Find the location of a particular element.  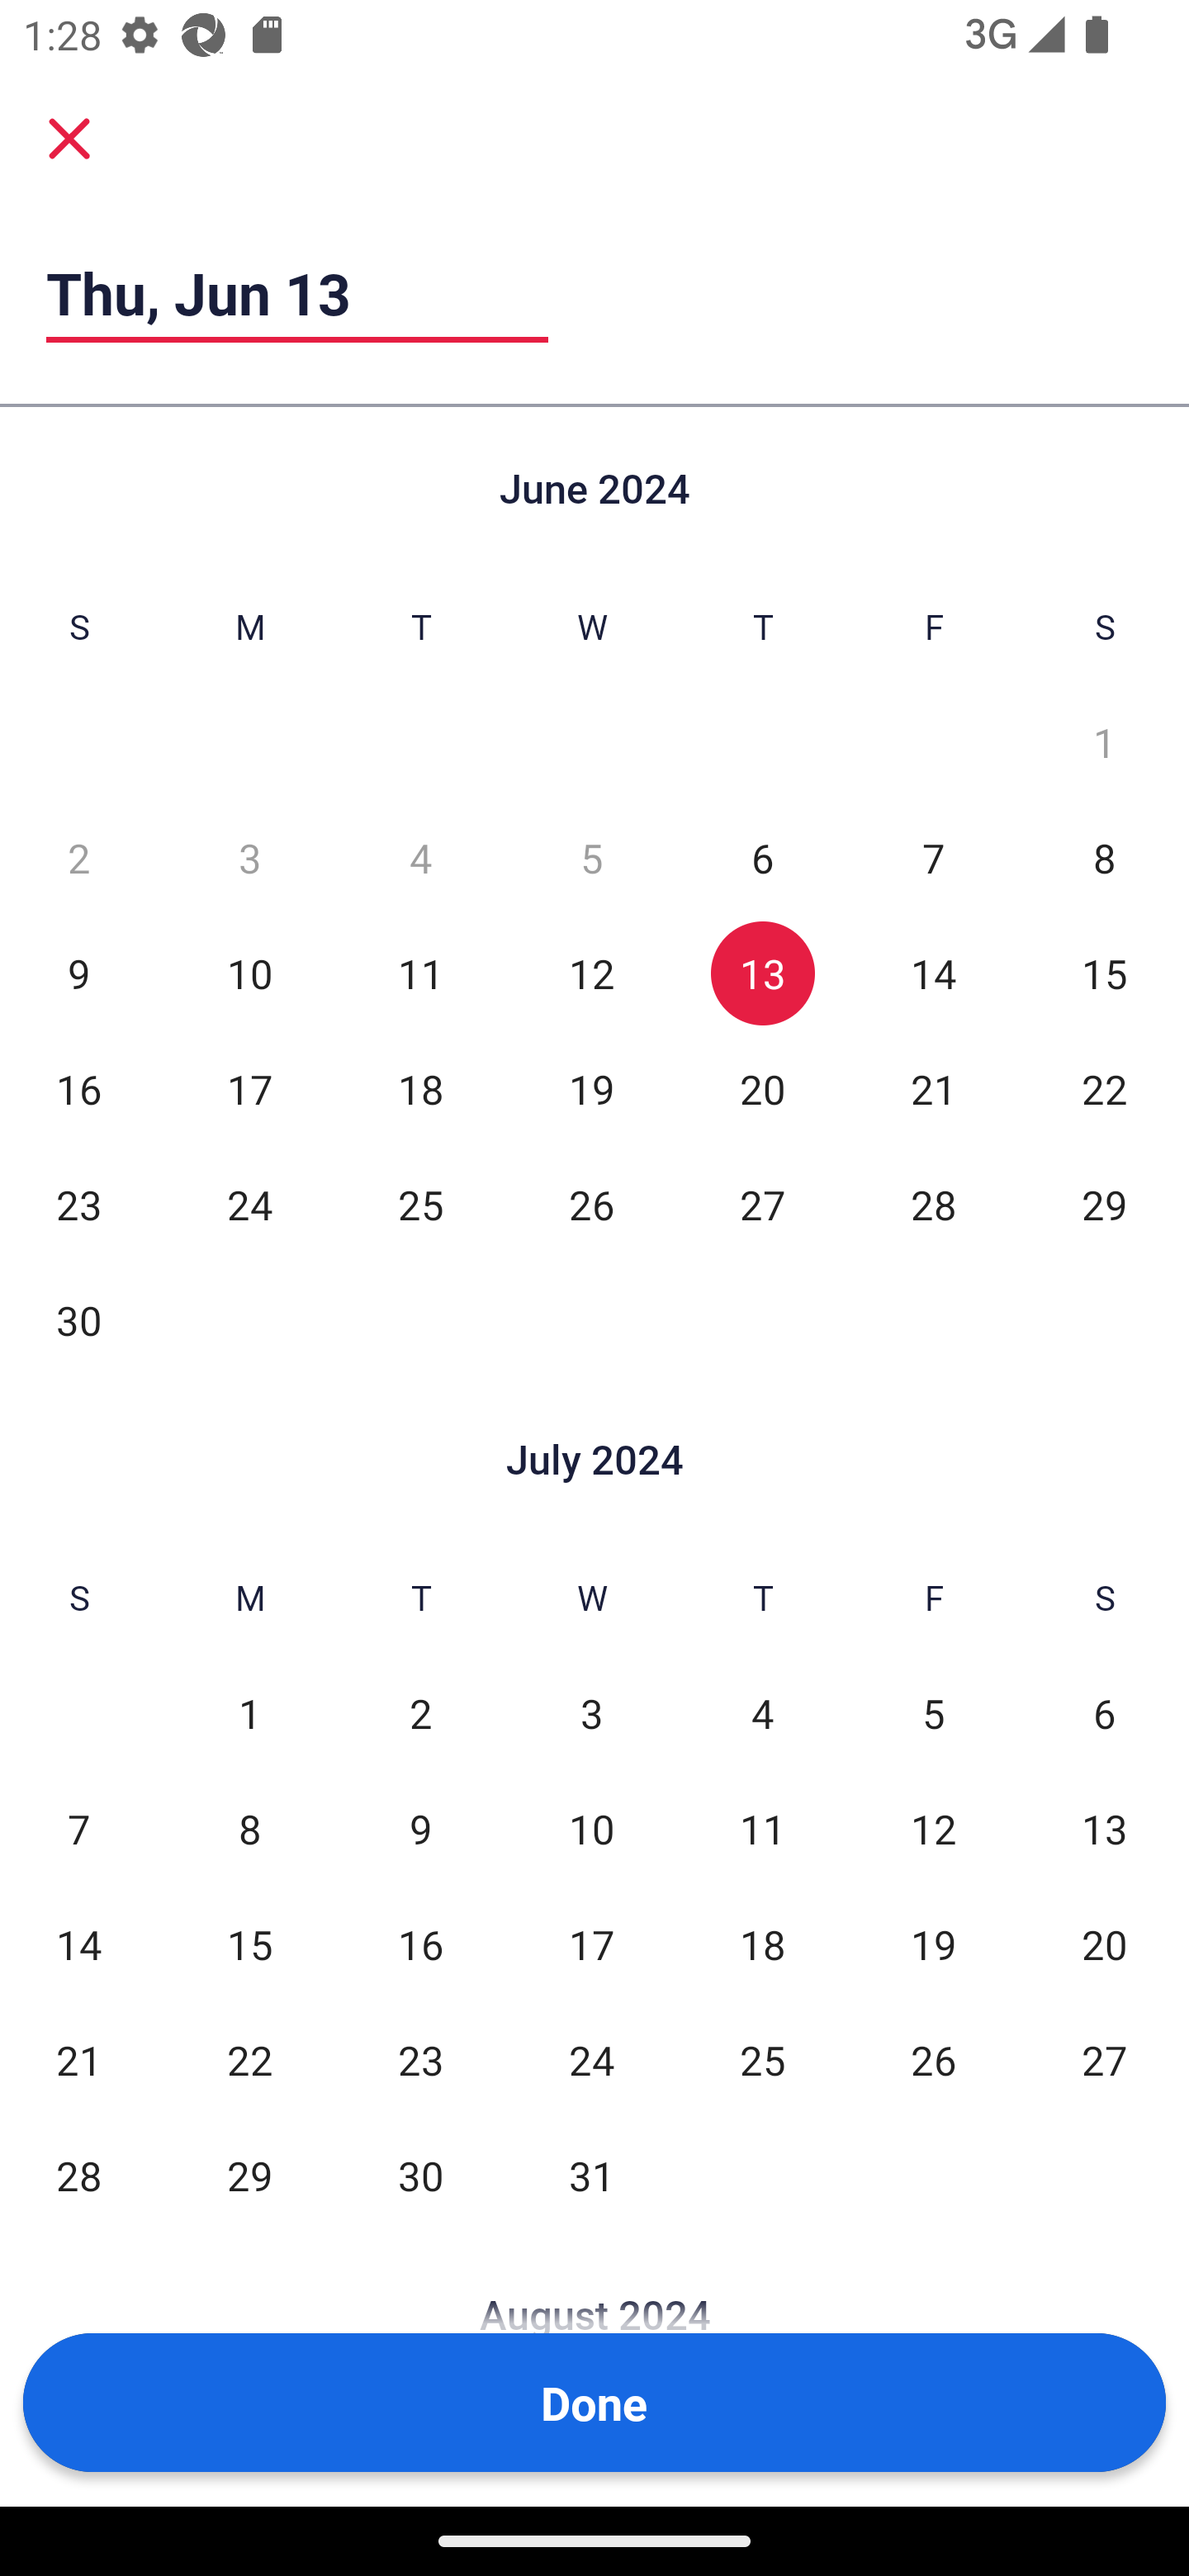

14 Sun, Jul 14, Not Selected is located at coordinates (78, 1944).